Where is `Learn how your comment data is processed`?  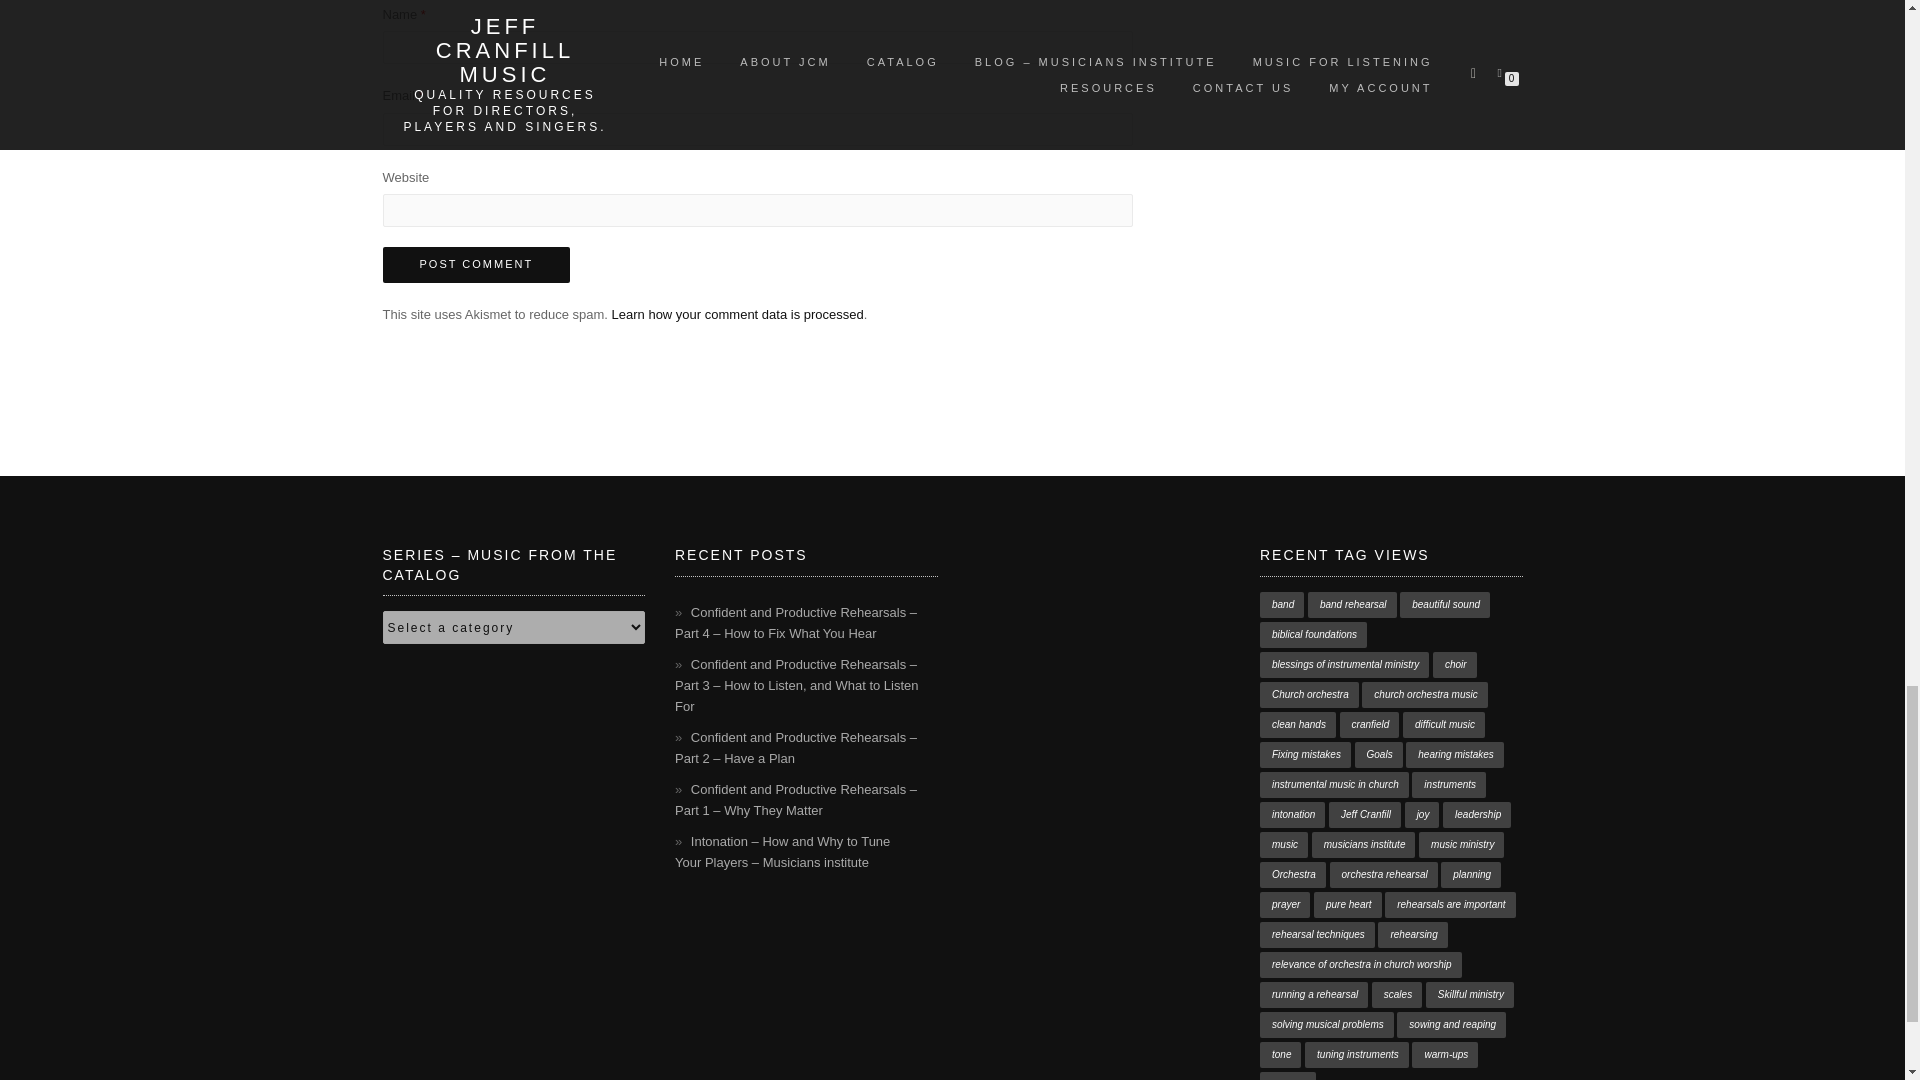
Learn how your comment data is processed is located at coordinates (738, 314).